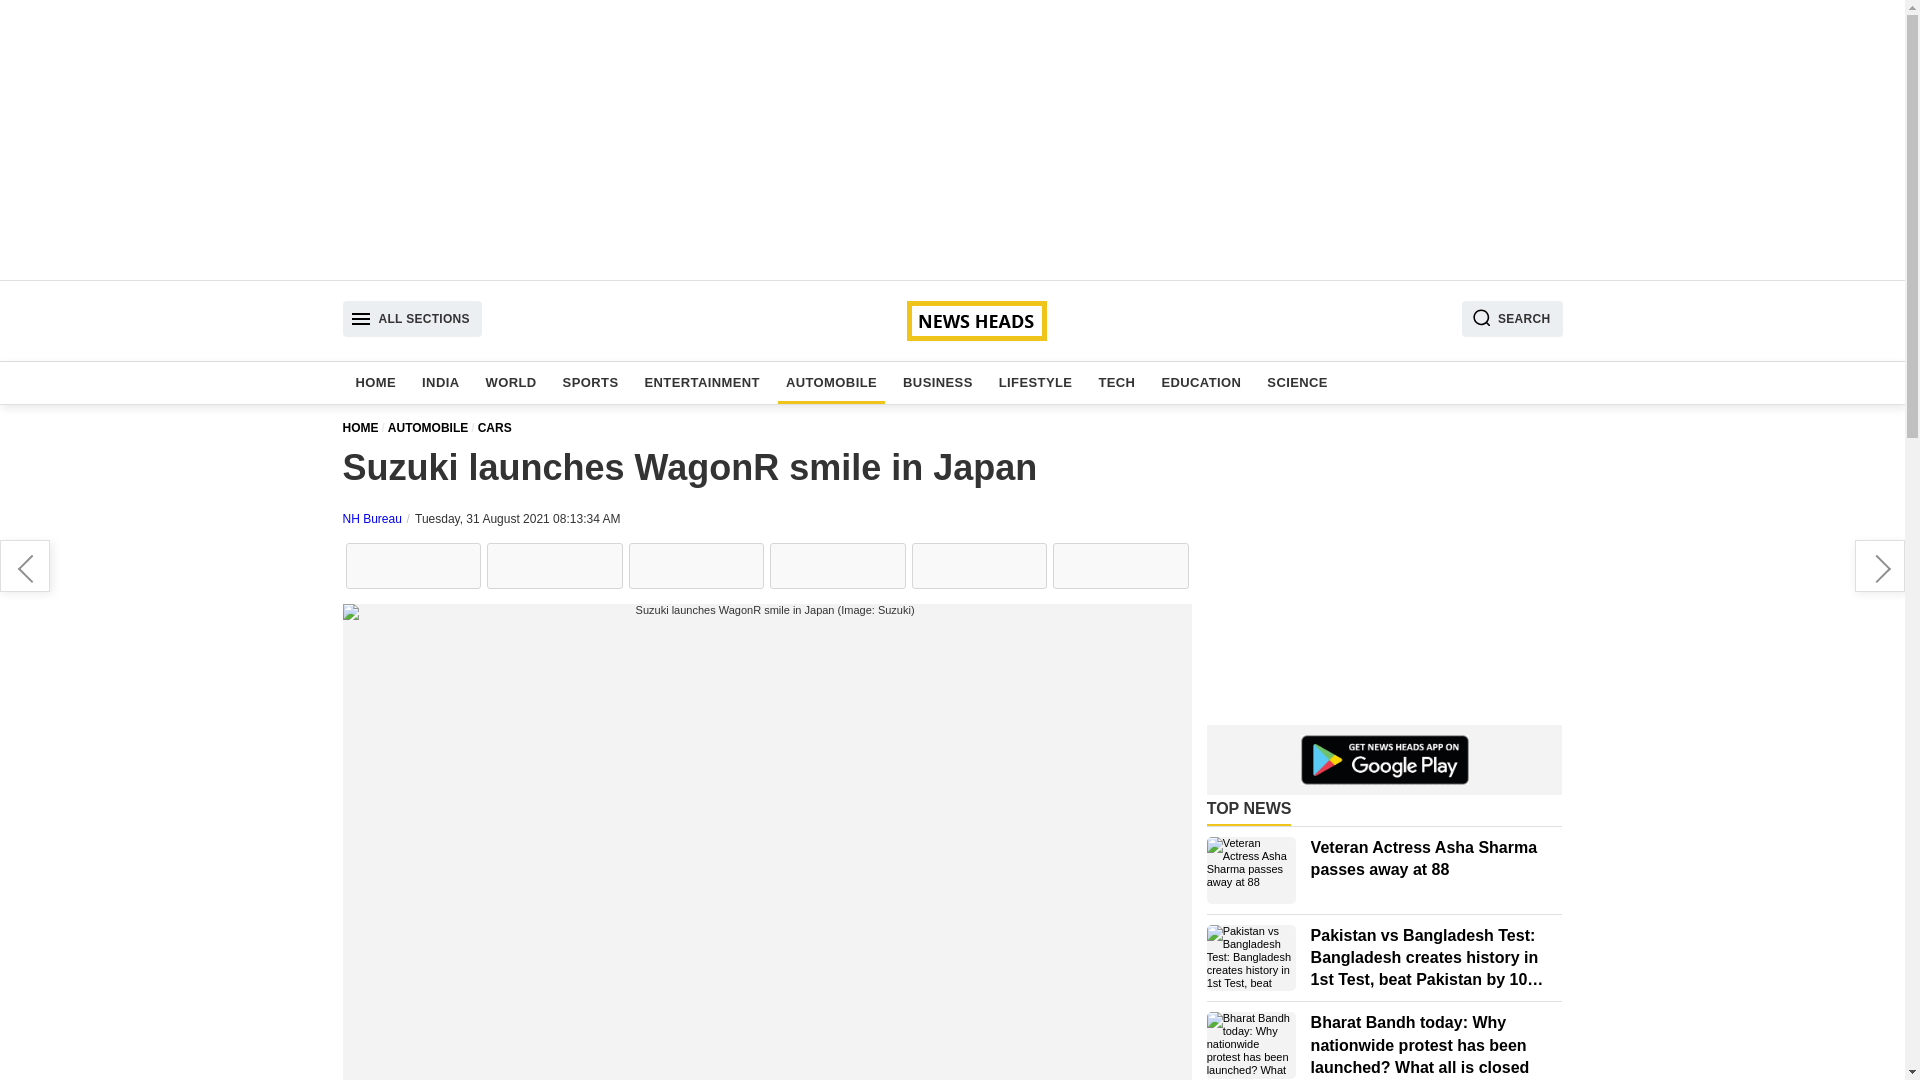 This screenshot has width=1920, height=1080. What do you see at coordinates (831, 382) in the screenshot?
I see `AUTOMOBILE` at bounding box center [831, 382].